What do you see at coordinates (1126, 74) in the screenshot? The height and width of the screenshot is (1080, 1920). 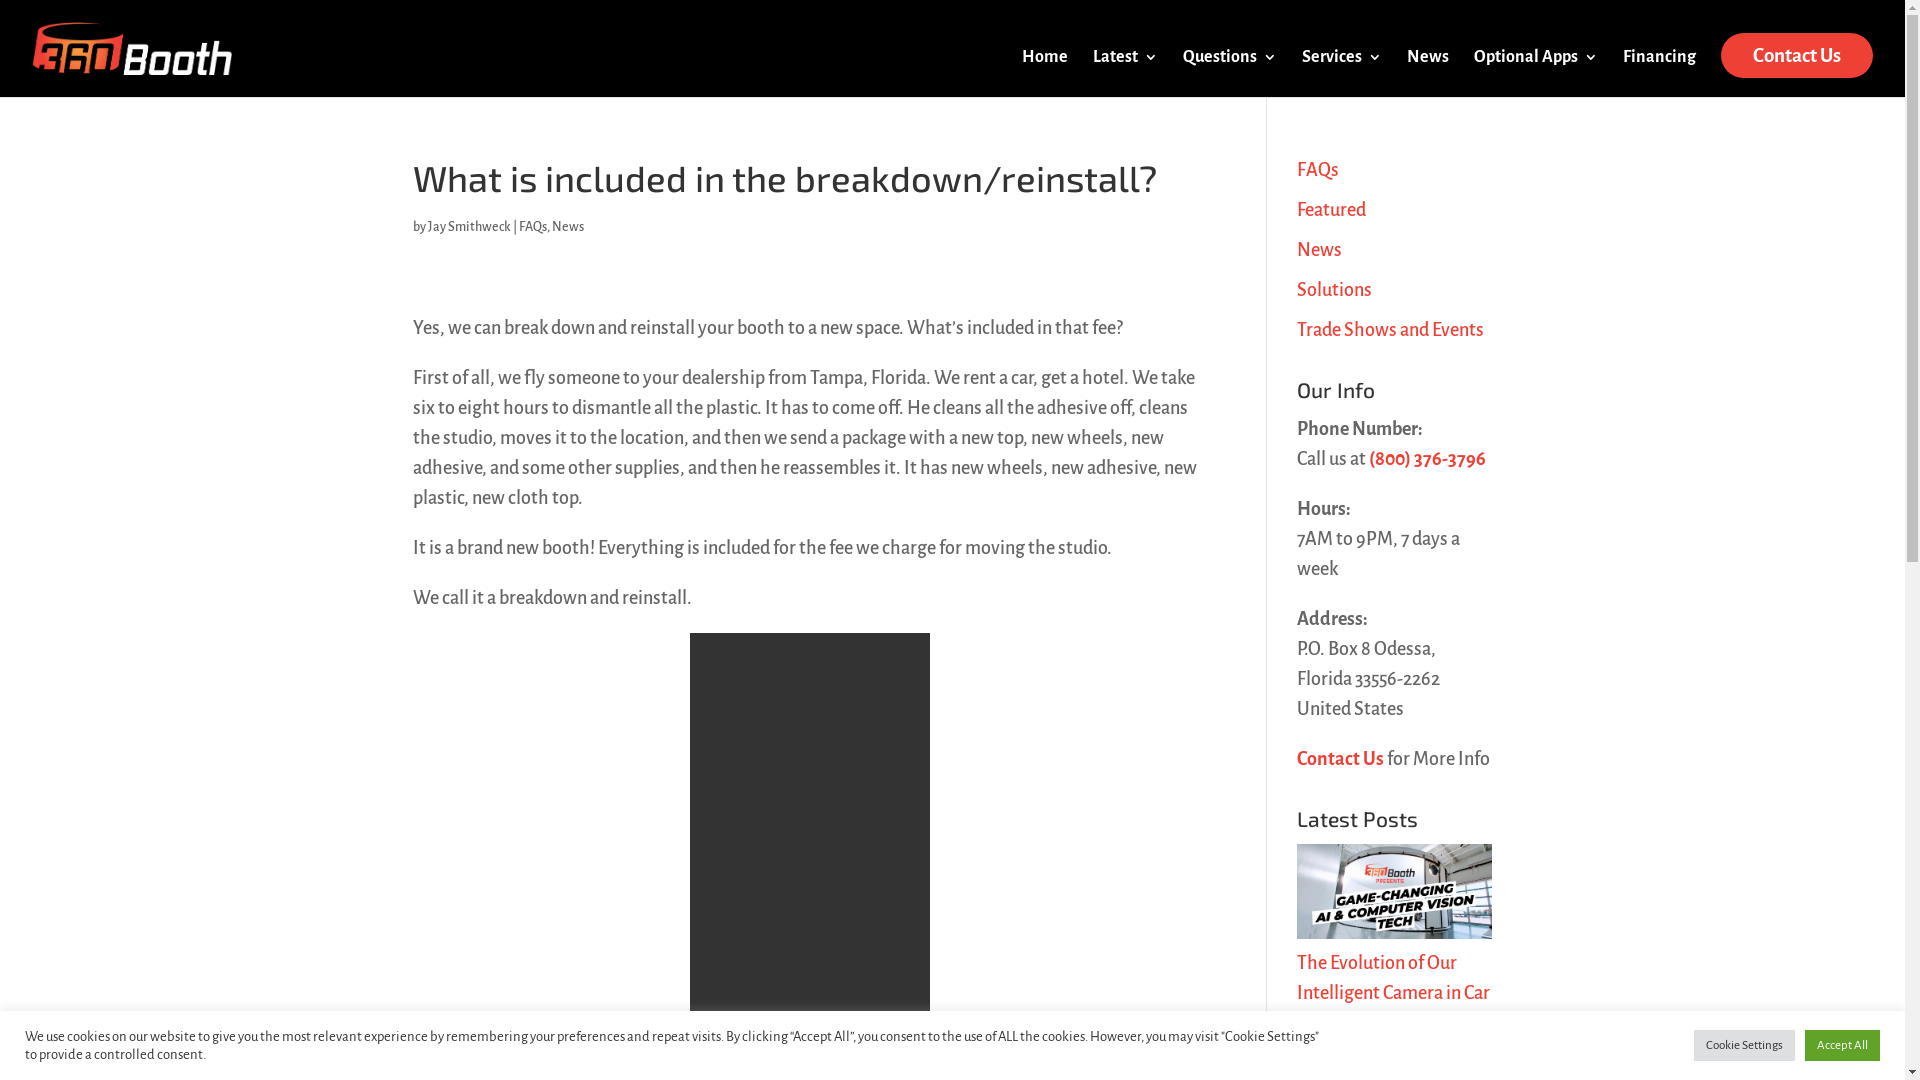 I see `Latest` at bounding box center [1126, 74].